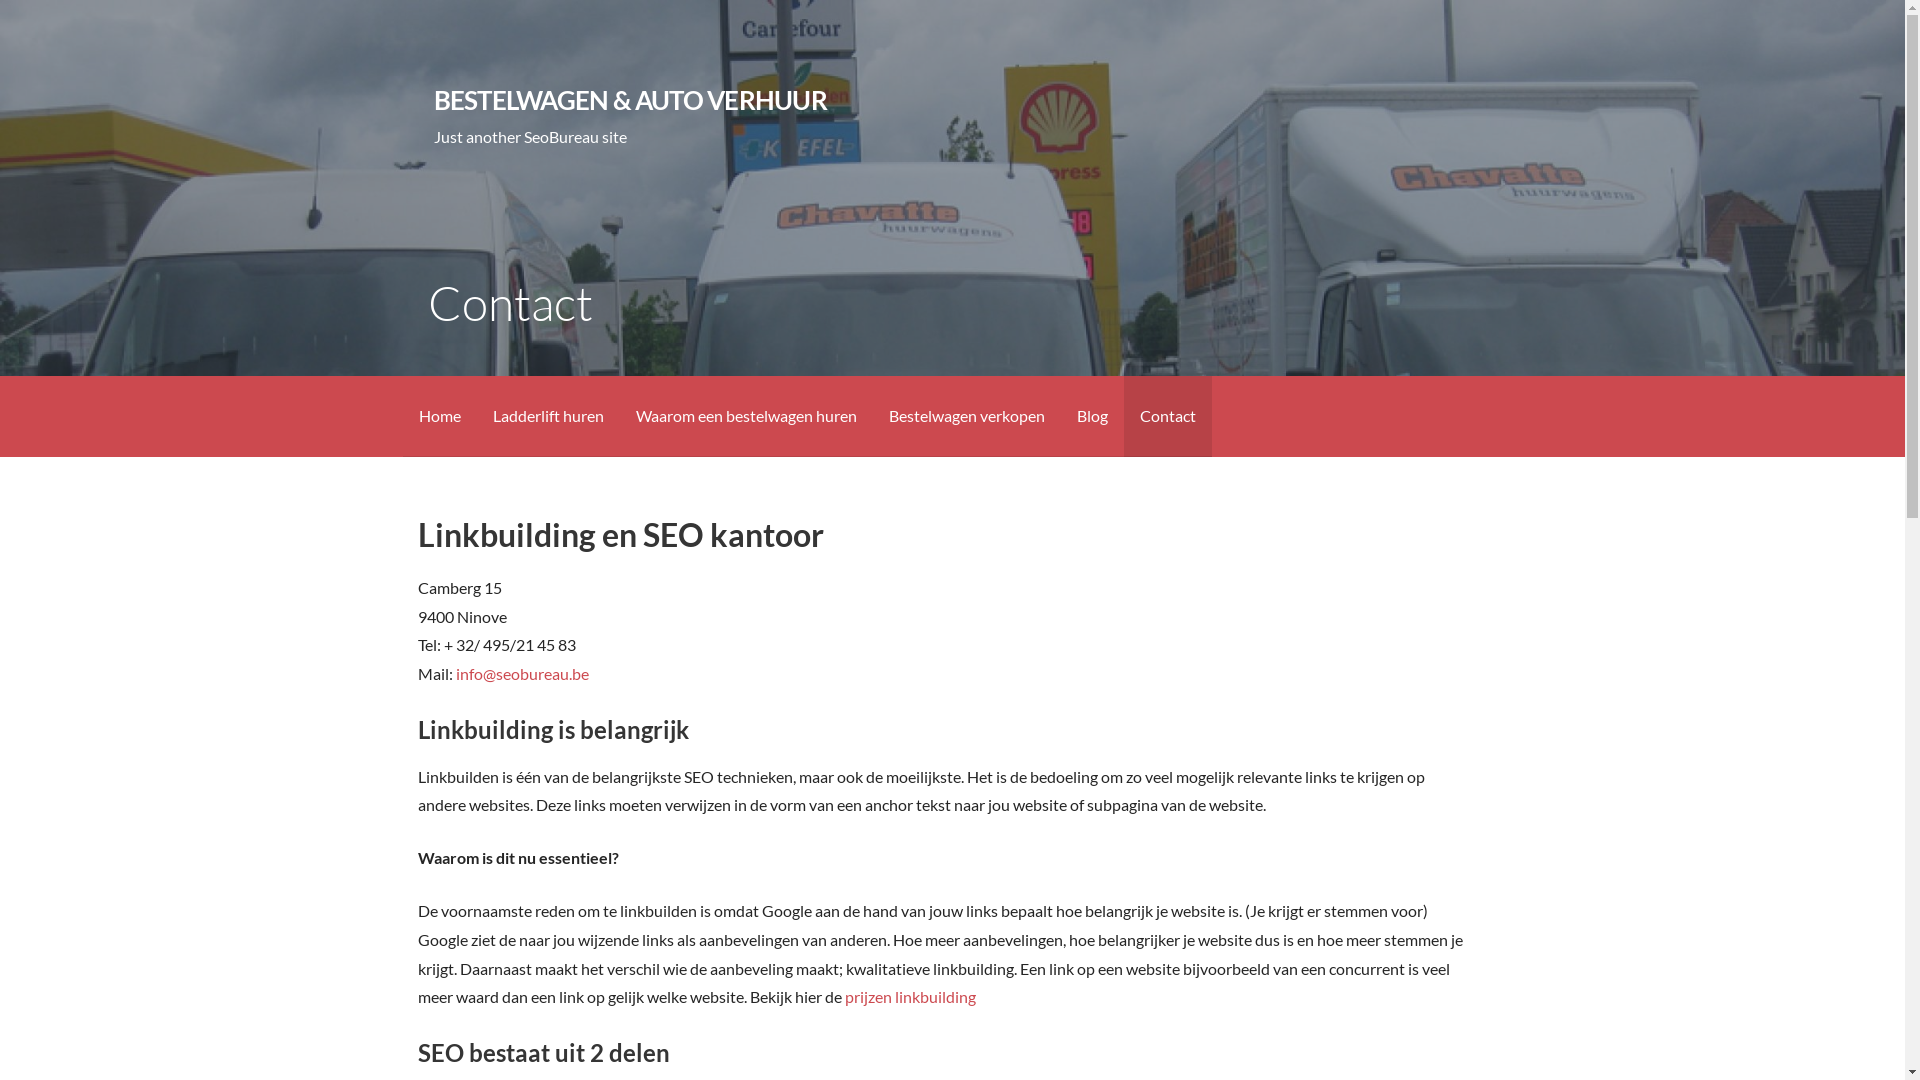 The height and width of the screenshot is (1080, 1920). I want to click on prijzen linkbuilding, so click(910, 996).